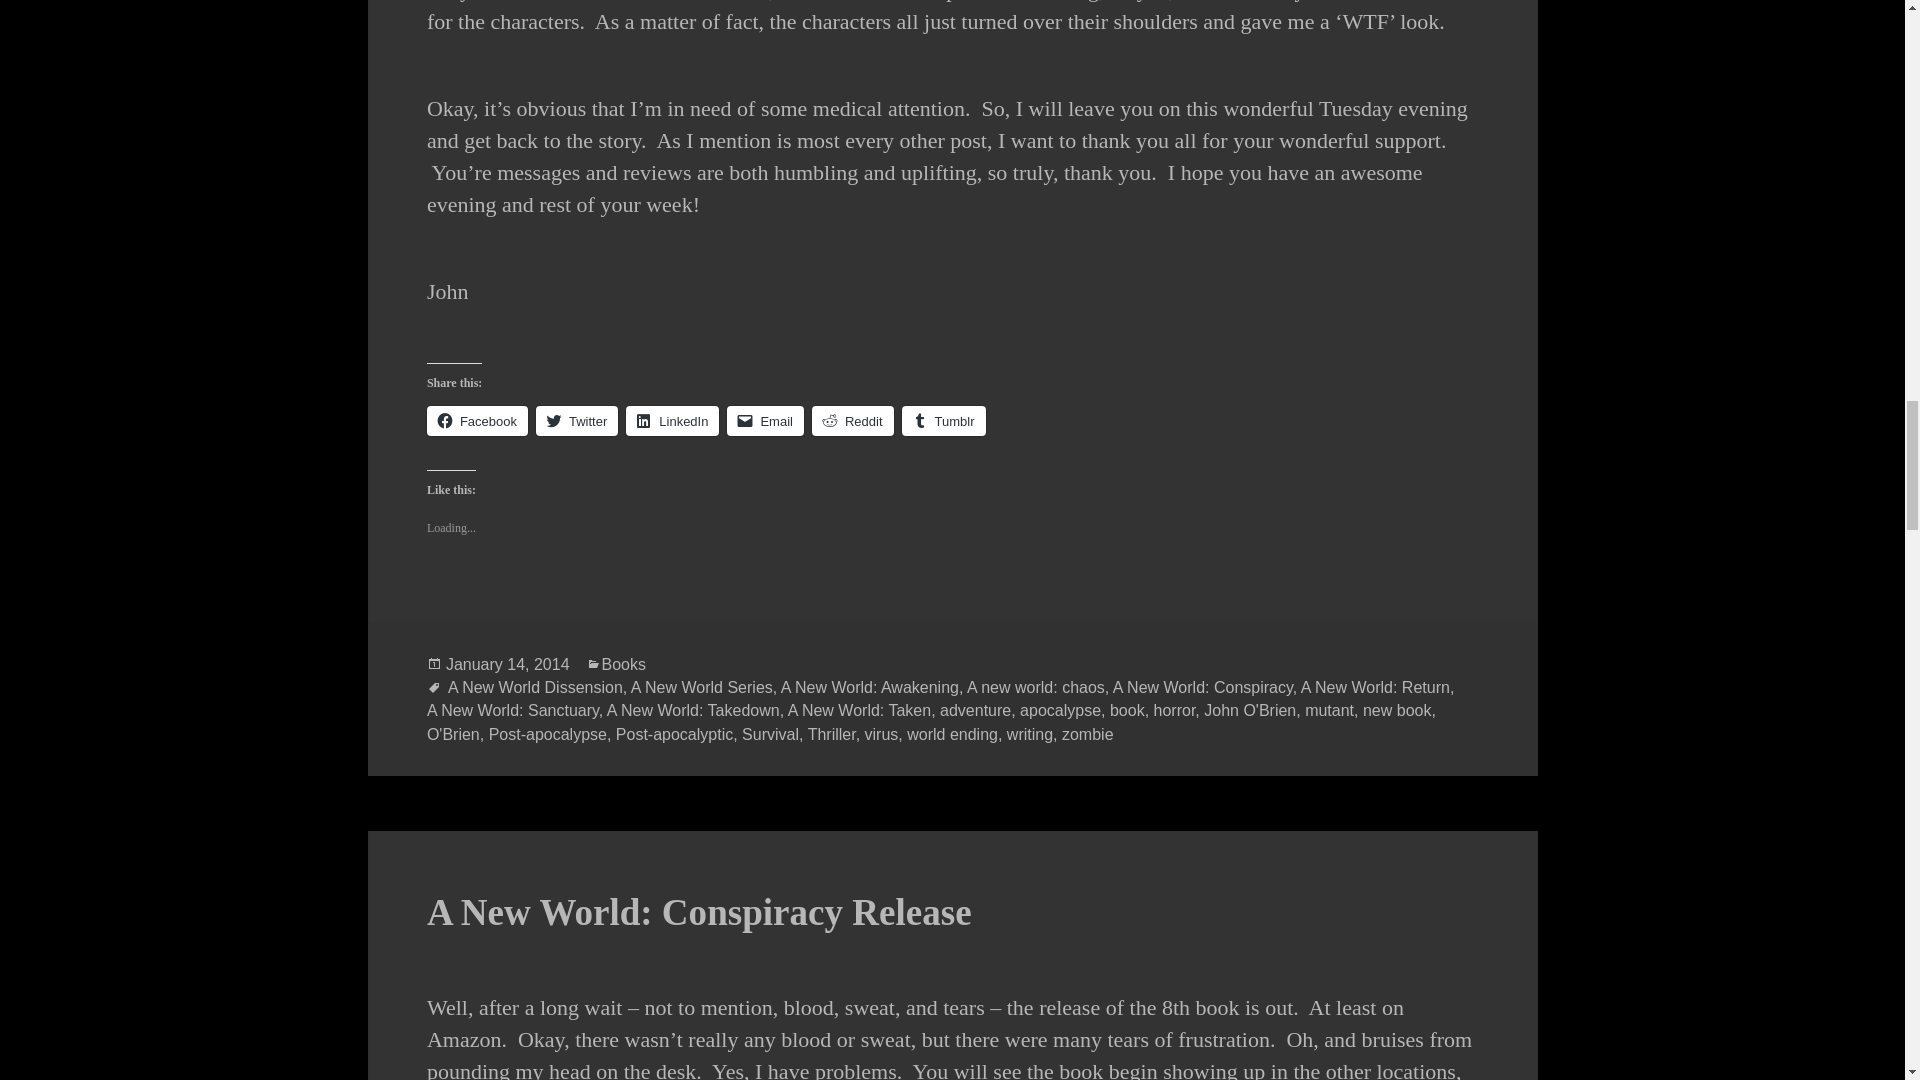  I want to click on Click to share on Twitter, so click(576, 421).